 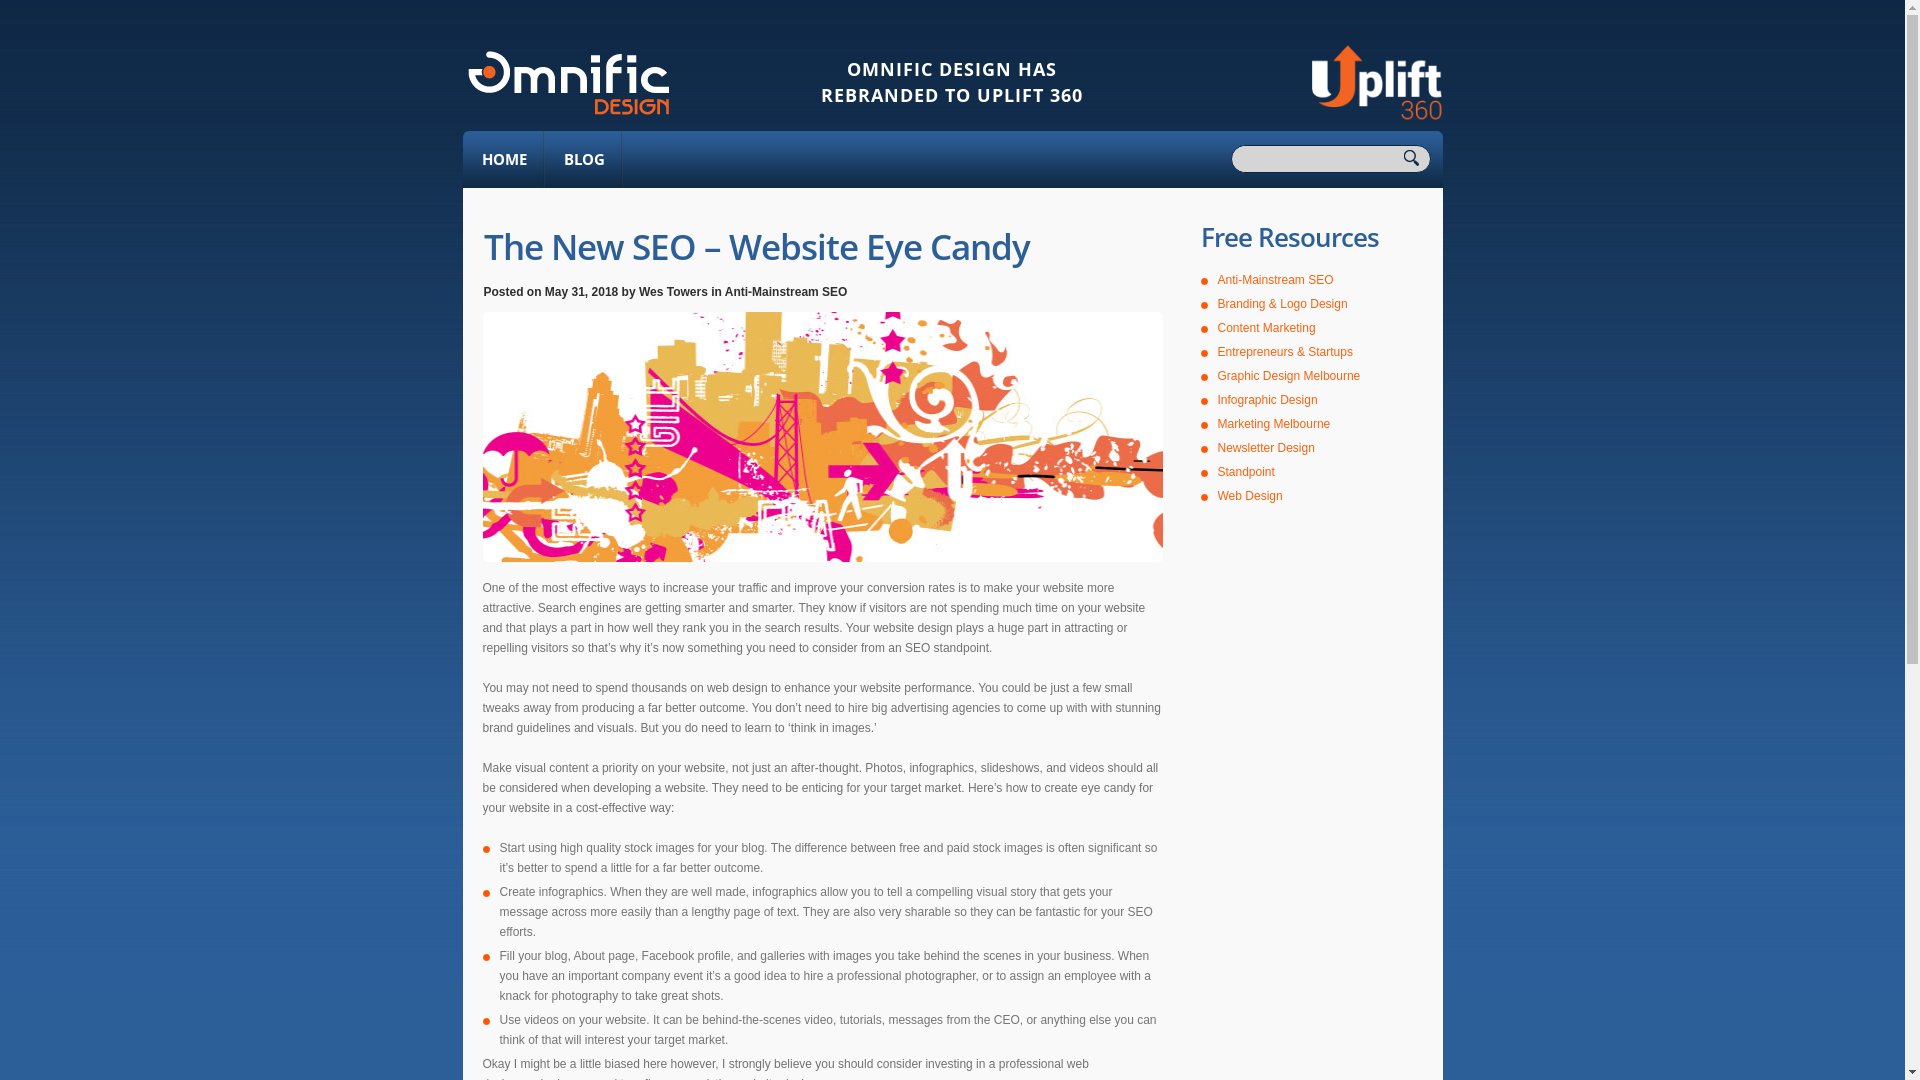 What do you see at coordinates (1274, 424) in the screenshot?
I see `Marketing Melbourne` at bounding box center [1274, 424].